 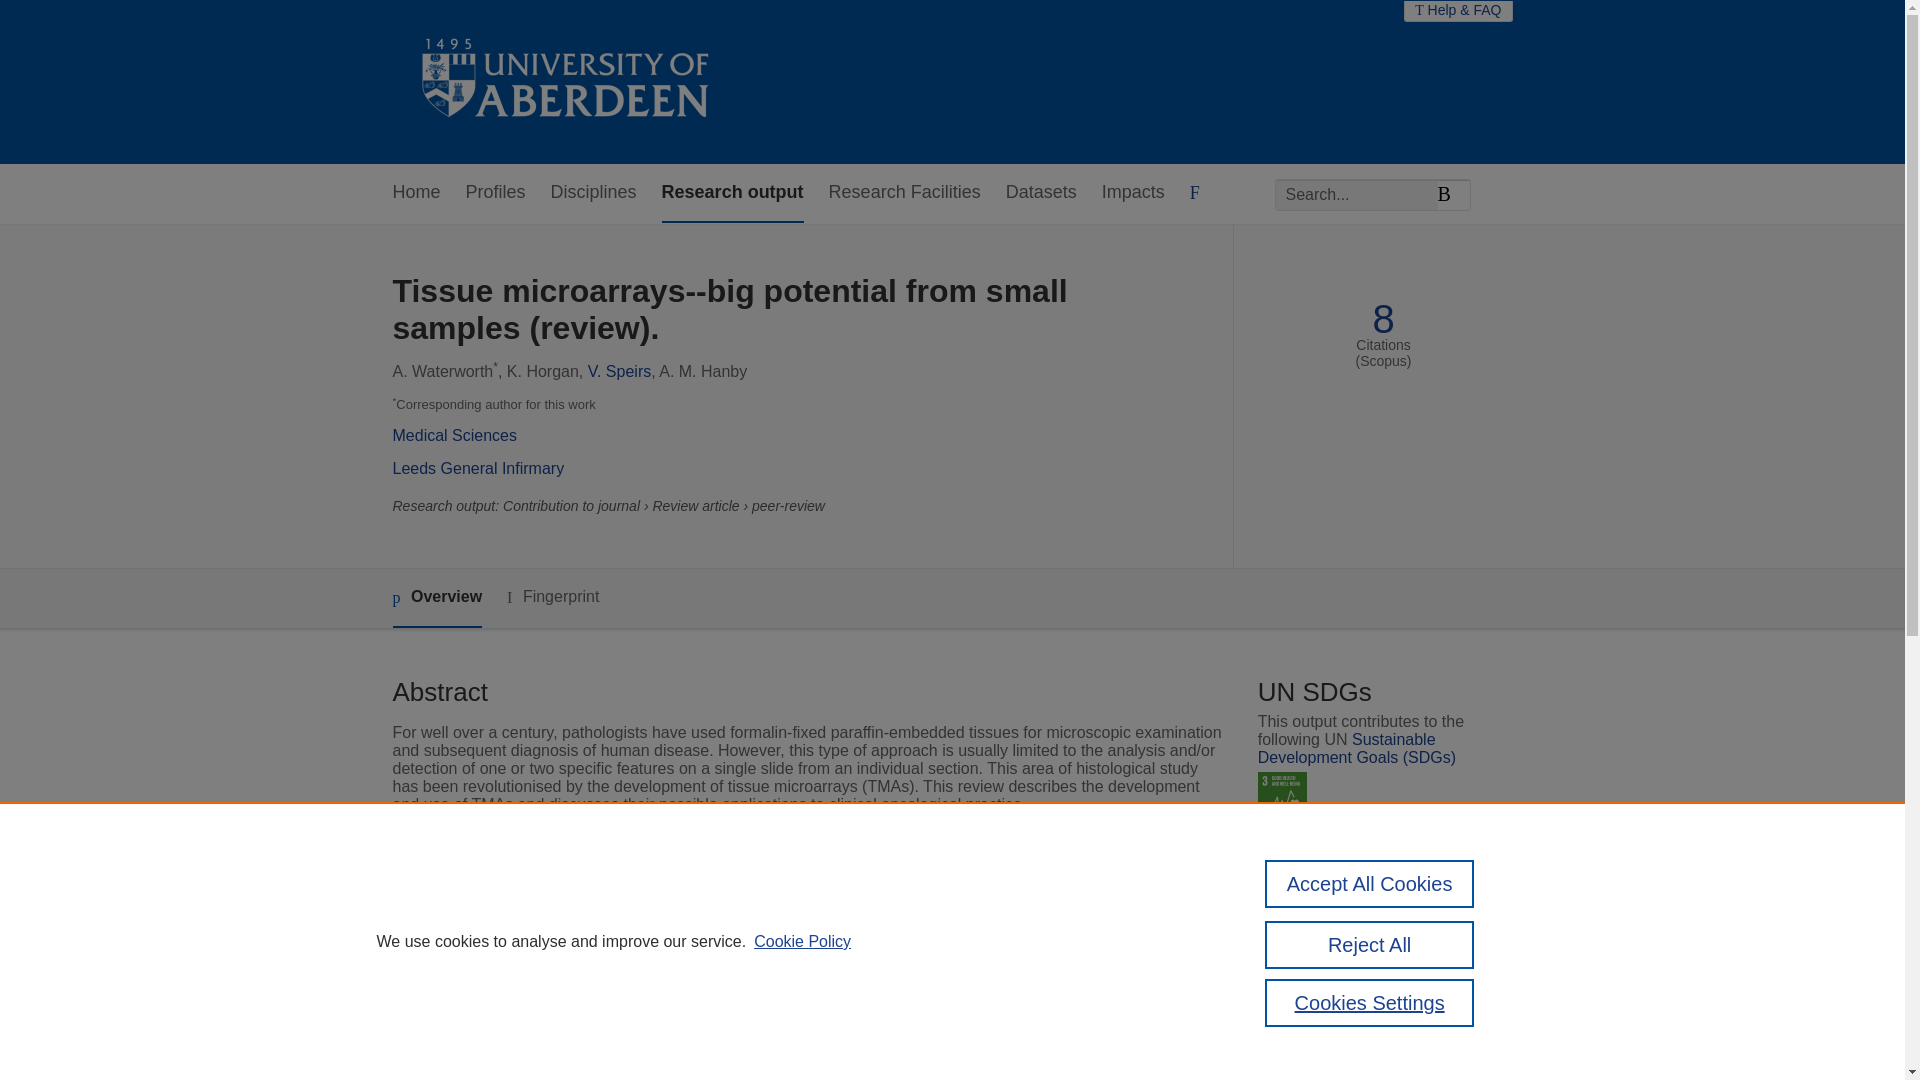 I want to click on Datasets, so click(x=1042, y=193).